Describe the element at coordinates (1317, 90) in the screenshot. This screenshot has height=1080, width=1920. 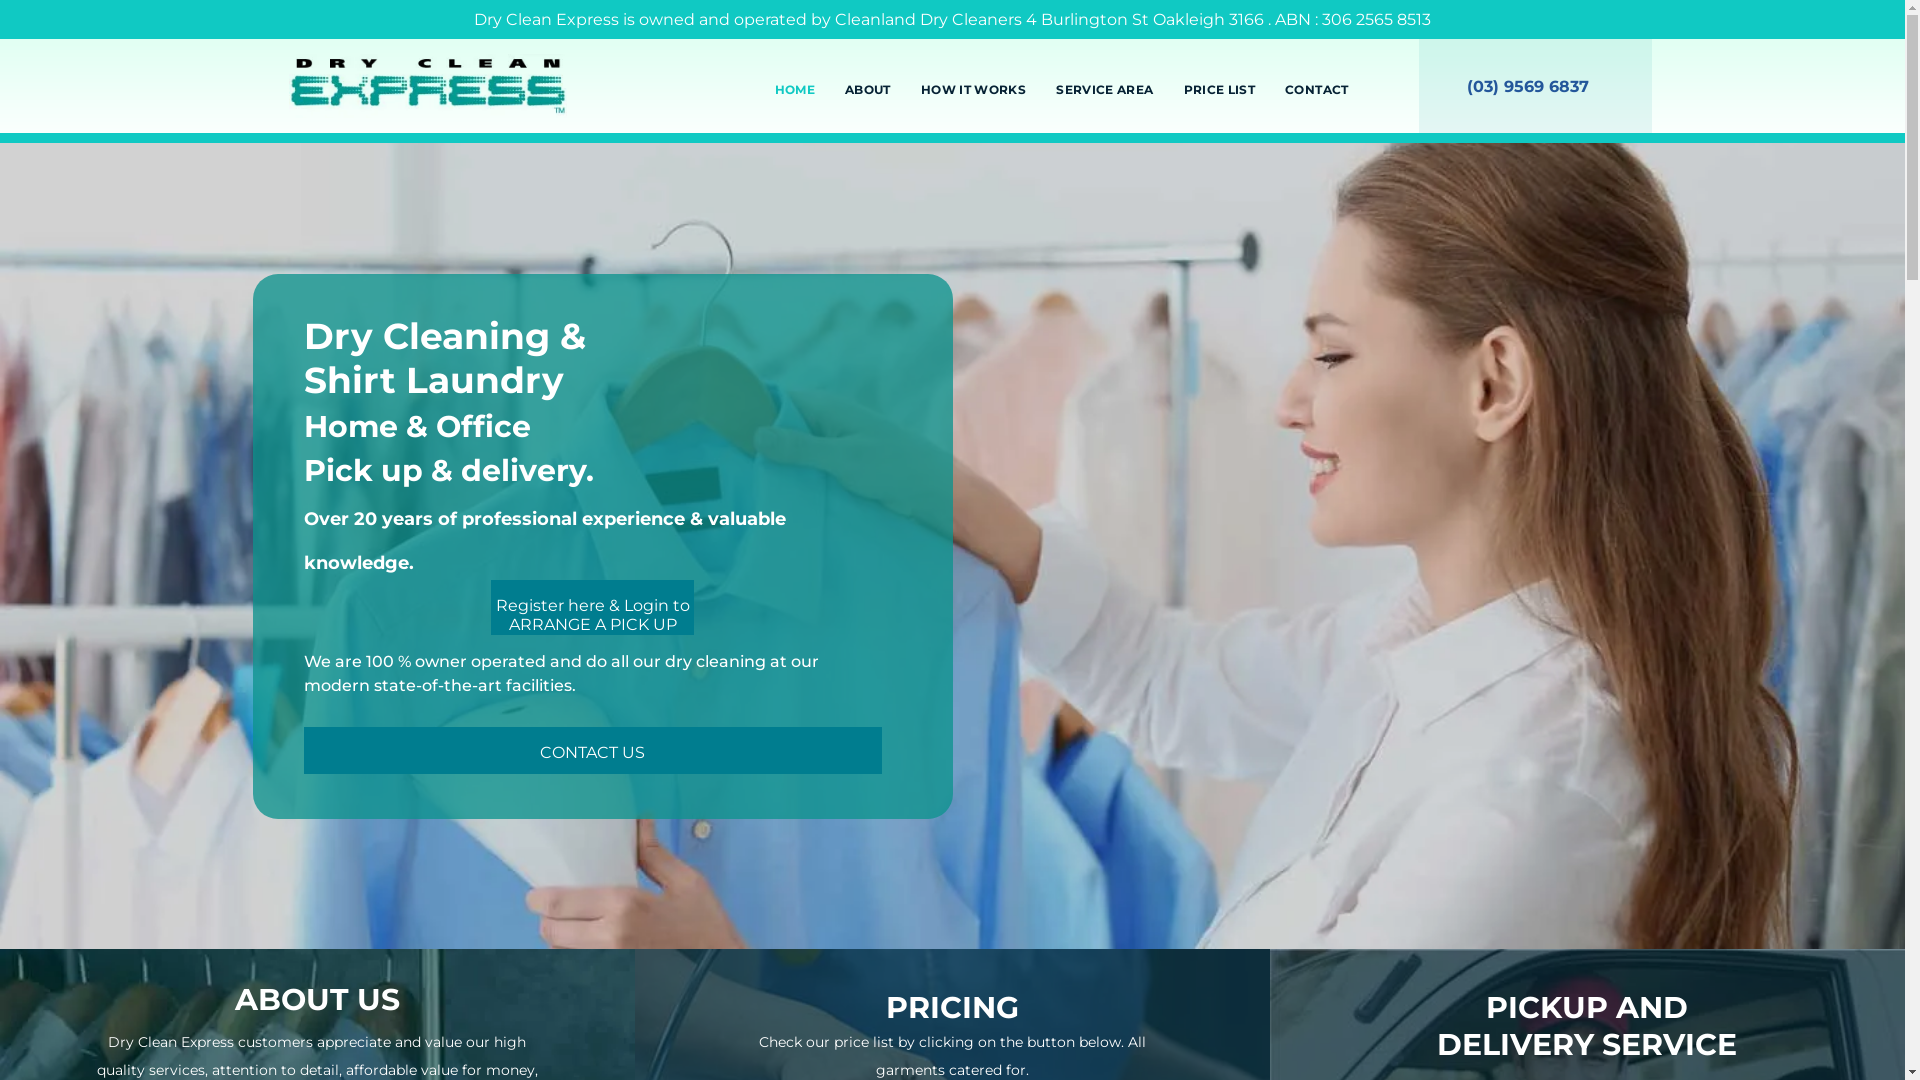
I see `CONTACT` at that location.